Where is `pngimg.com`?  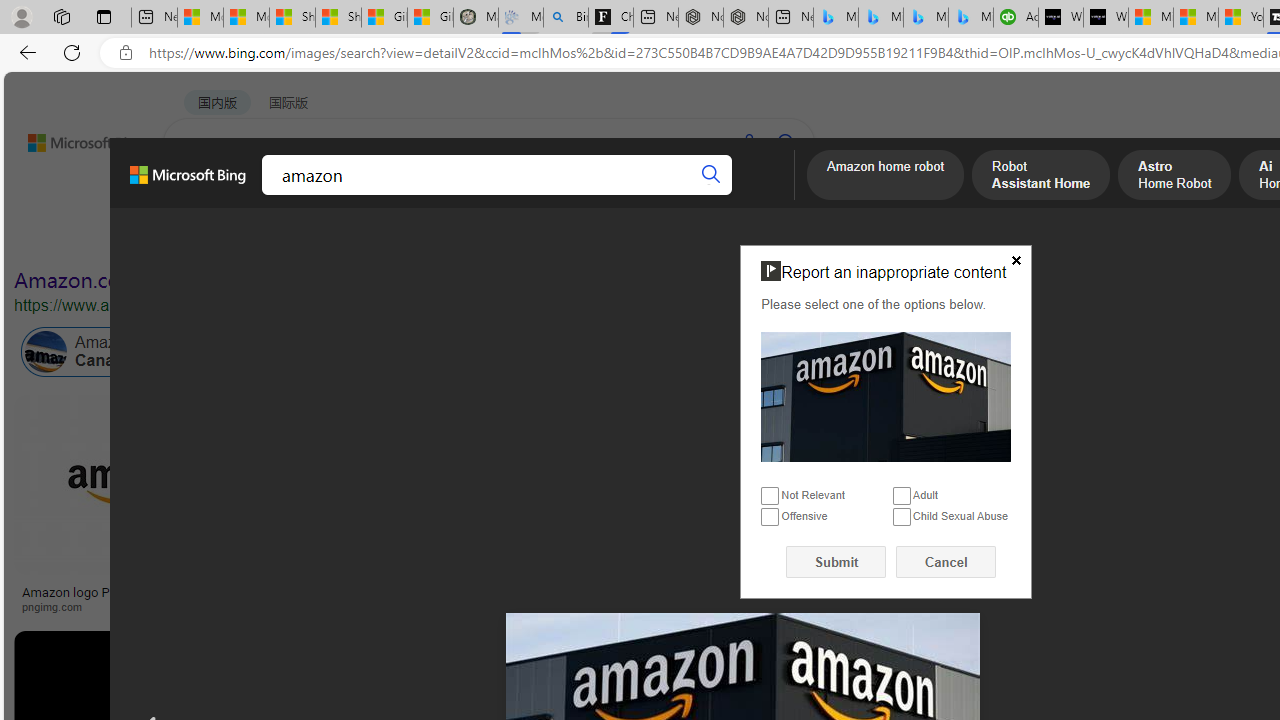
pngimg.com is located at coordinates (133, 606).